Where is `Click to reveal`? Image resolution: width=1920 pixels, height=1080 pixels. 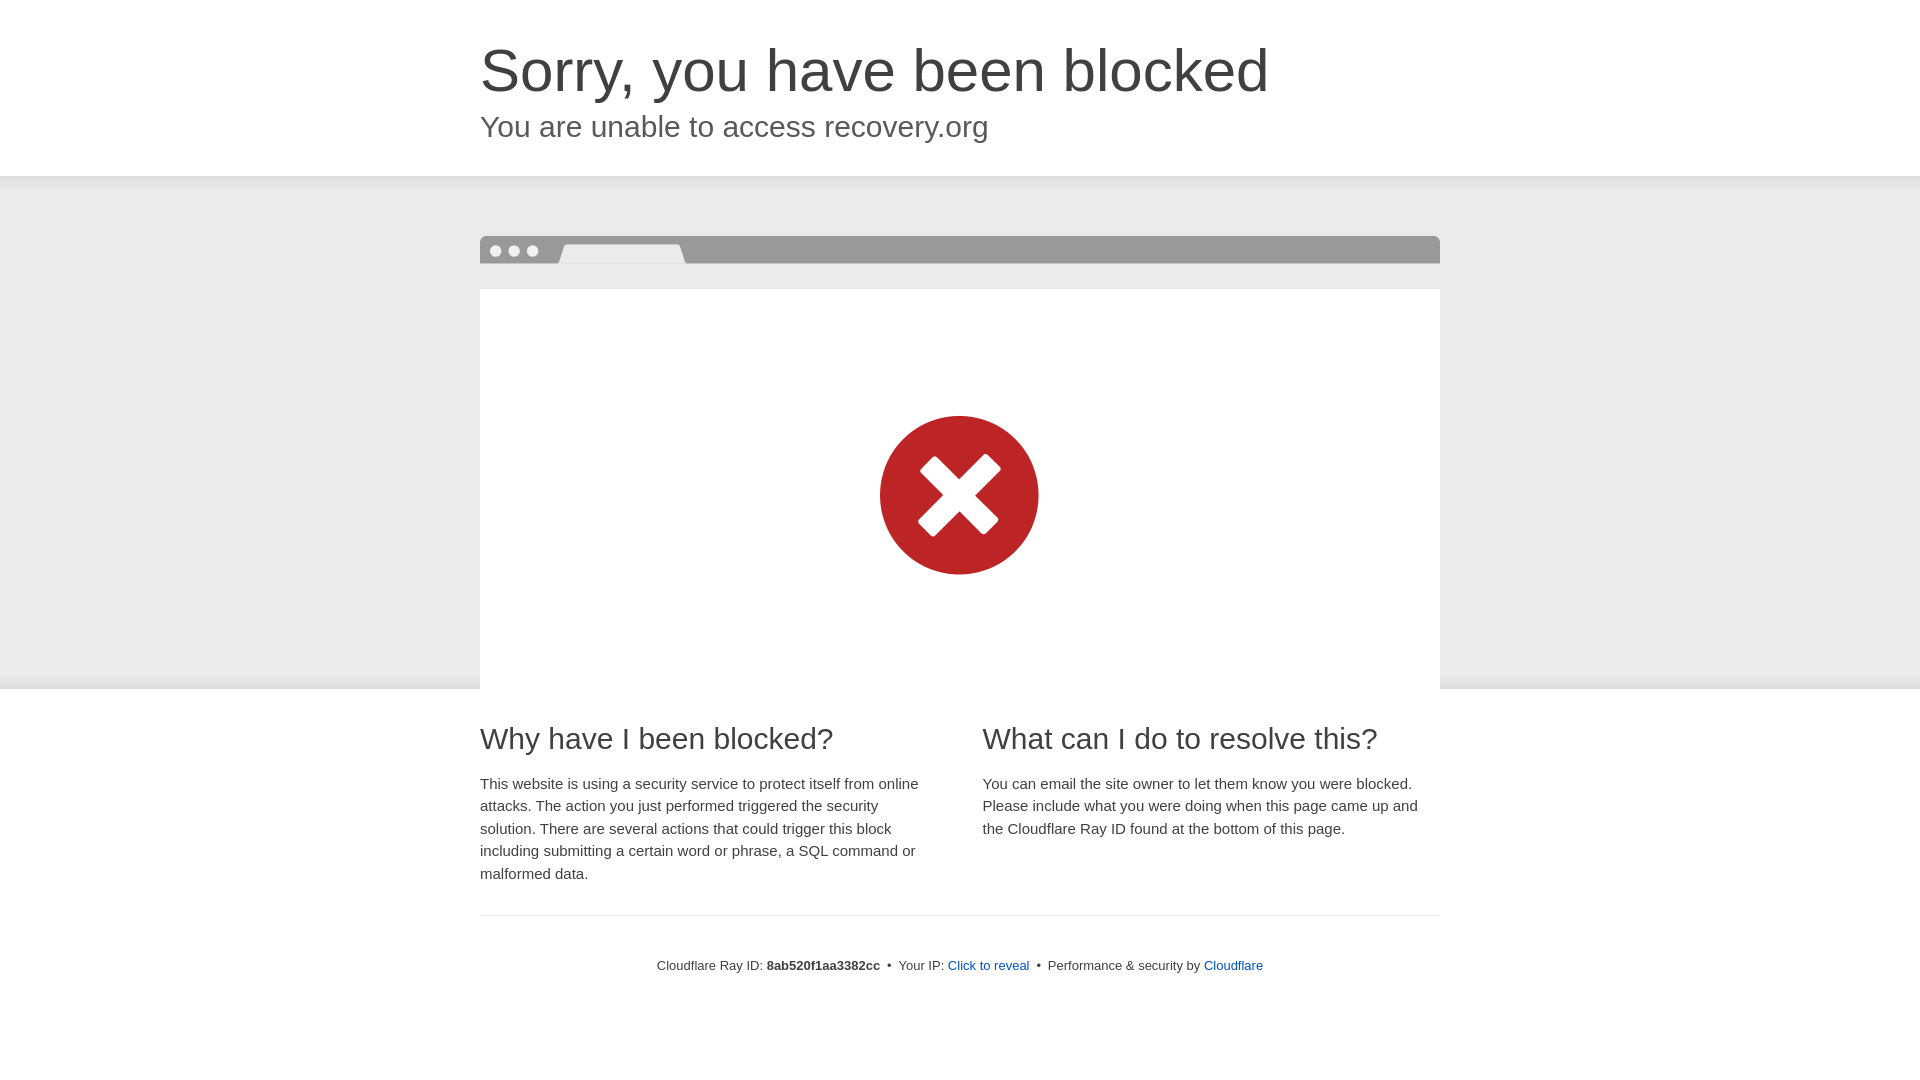
Click to reveal is located at coordinates (988, 966).